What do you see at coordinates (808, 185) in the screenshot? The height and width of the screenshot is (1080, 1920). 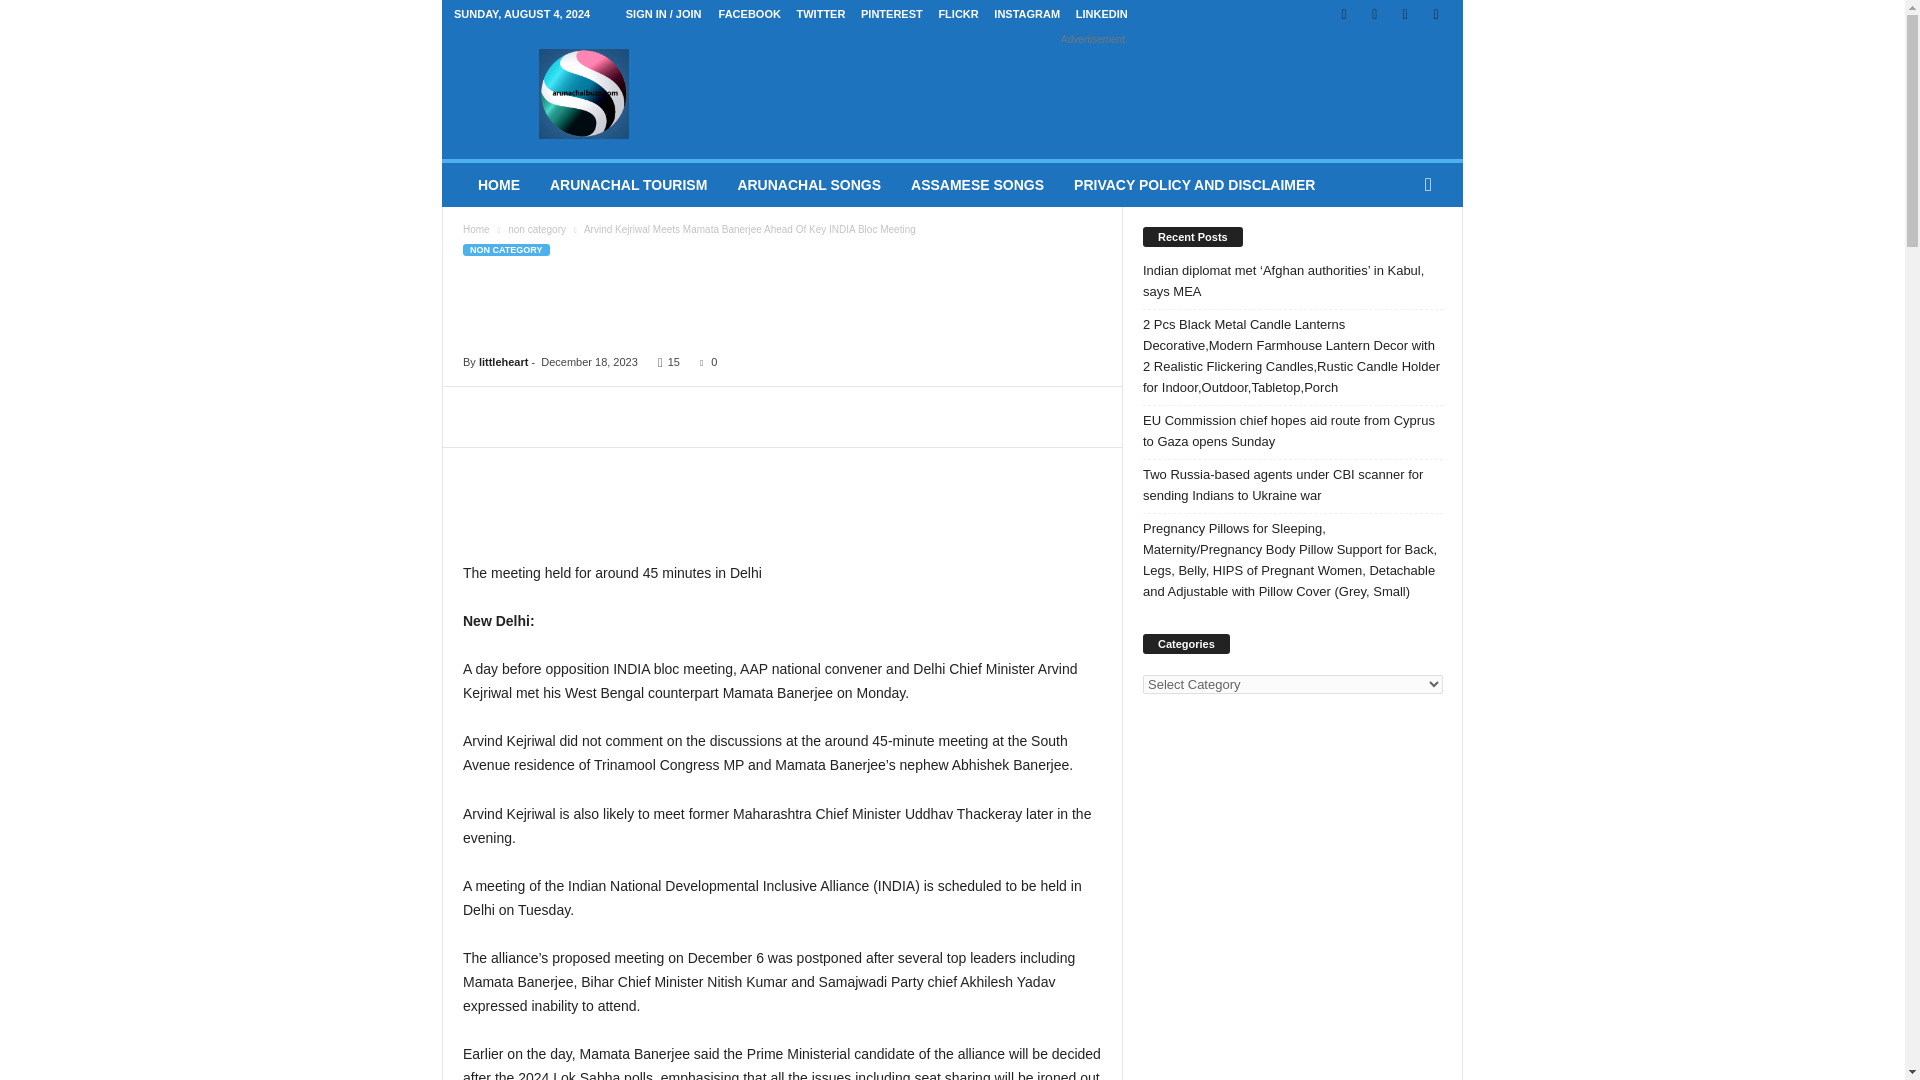 I see `ARUNACHAL SONGS` at bounding box center [808, 185].